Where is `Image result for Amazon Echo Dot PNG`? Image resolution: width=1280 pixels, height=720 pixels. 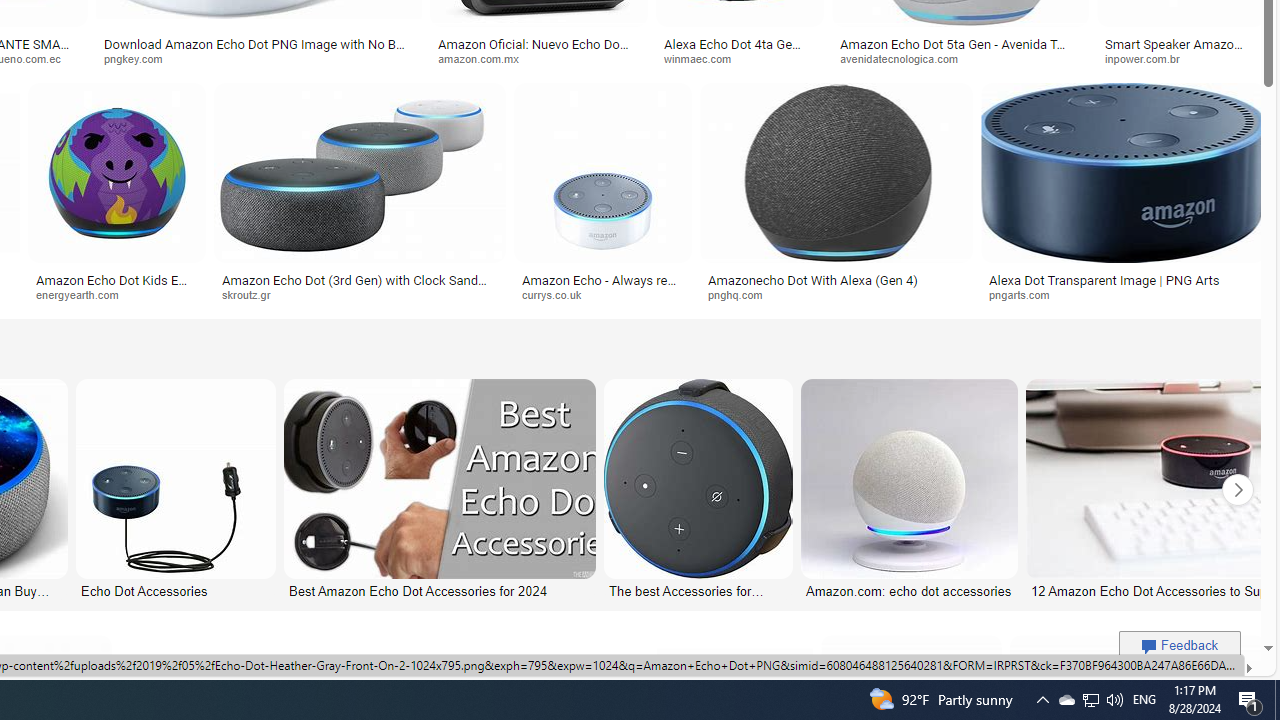 Image result for Amazon Echo Dot PNG is located at coordinates (1122, 172).